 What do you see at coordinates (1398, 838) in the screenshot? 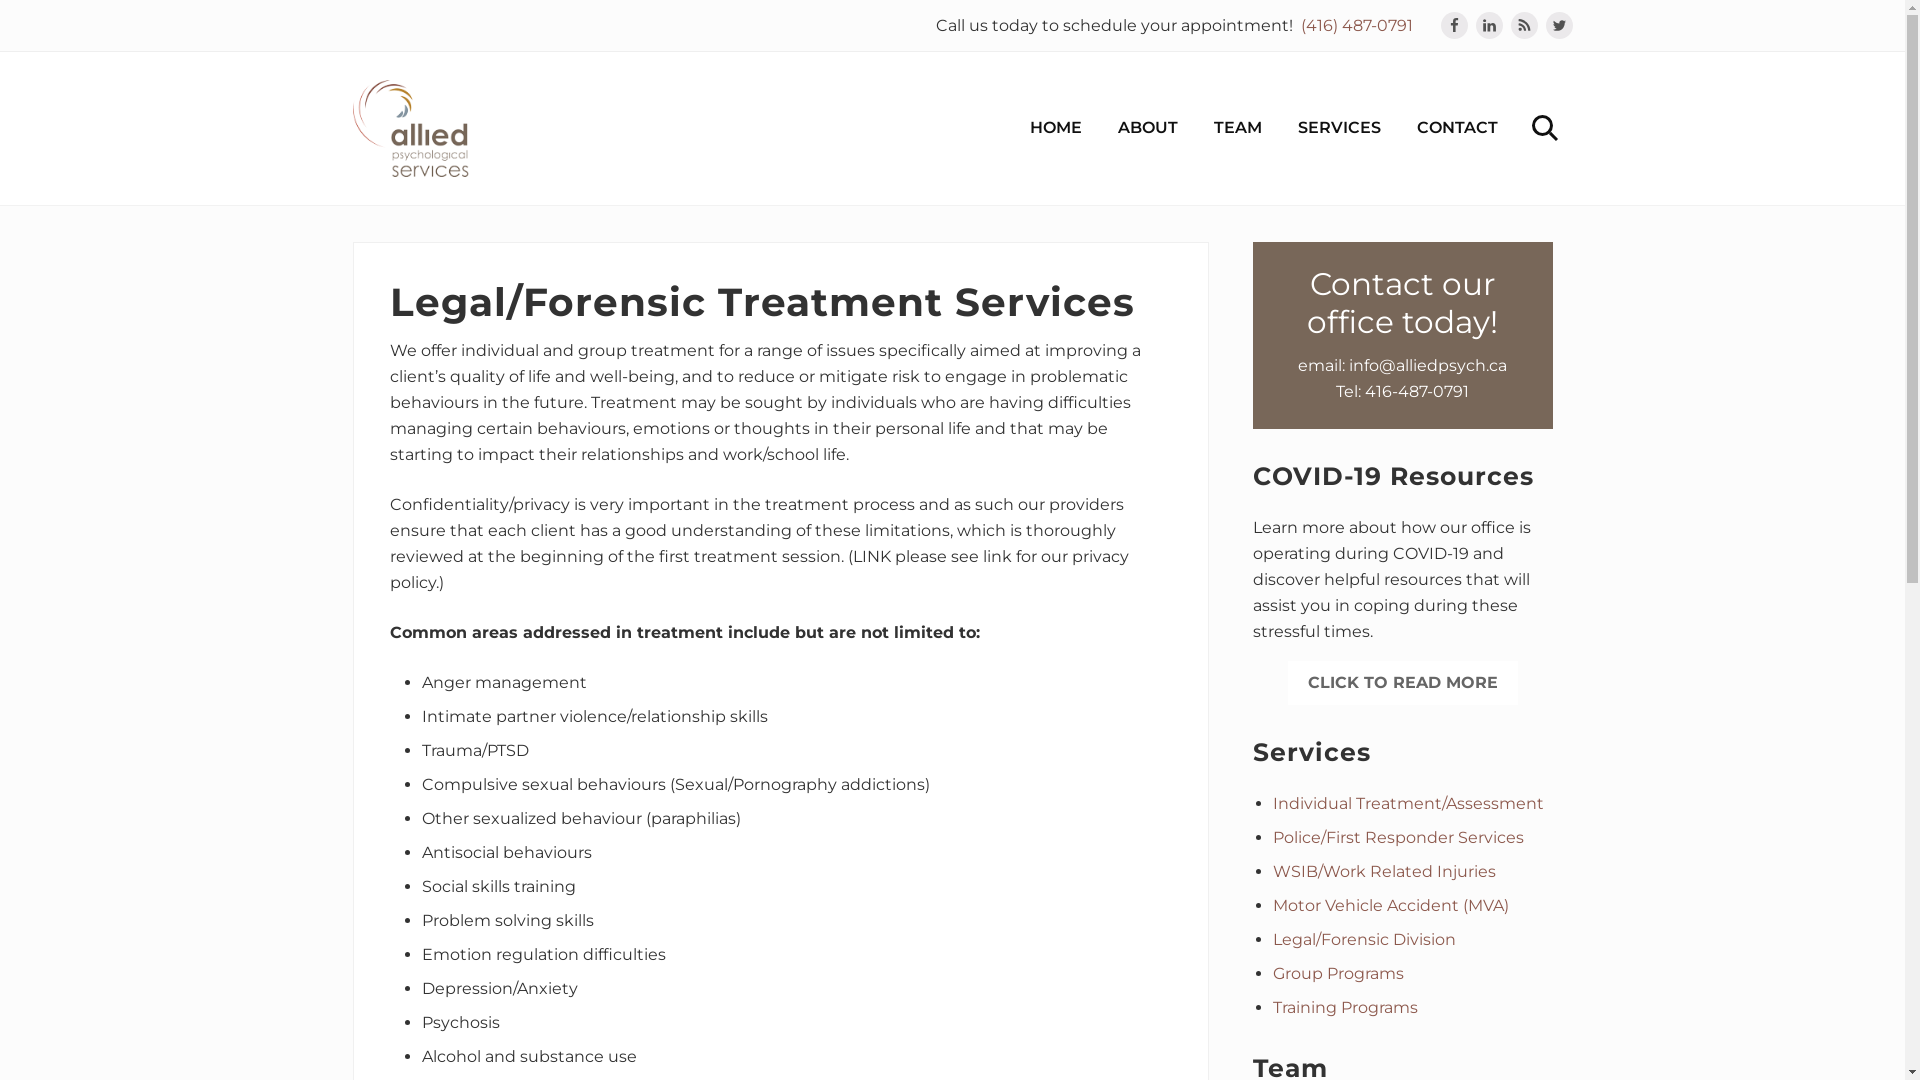
I see `Police/First Responder Services` at bounding box center [1398, 838].